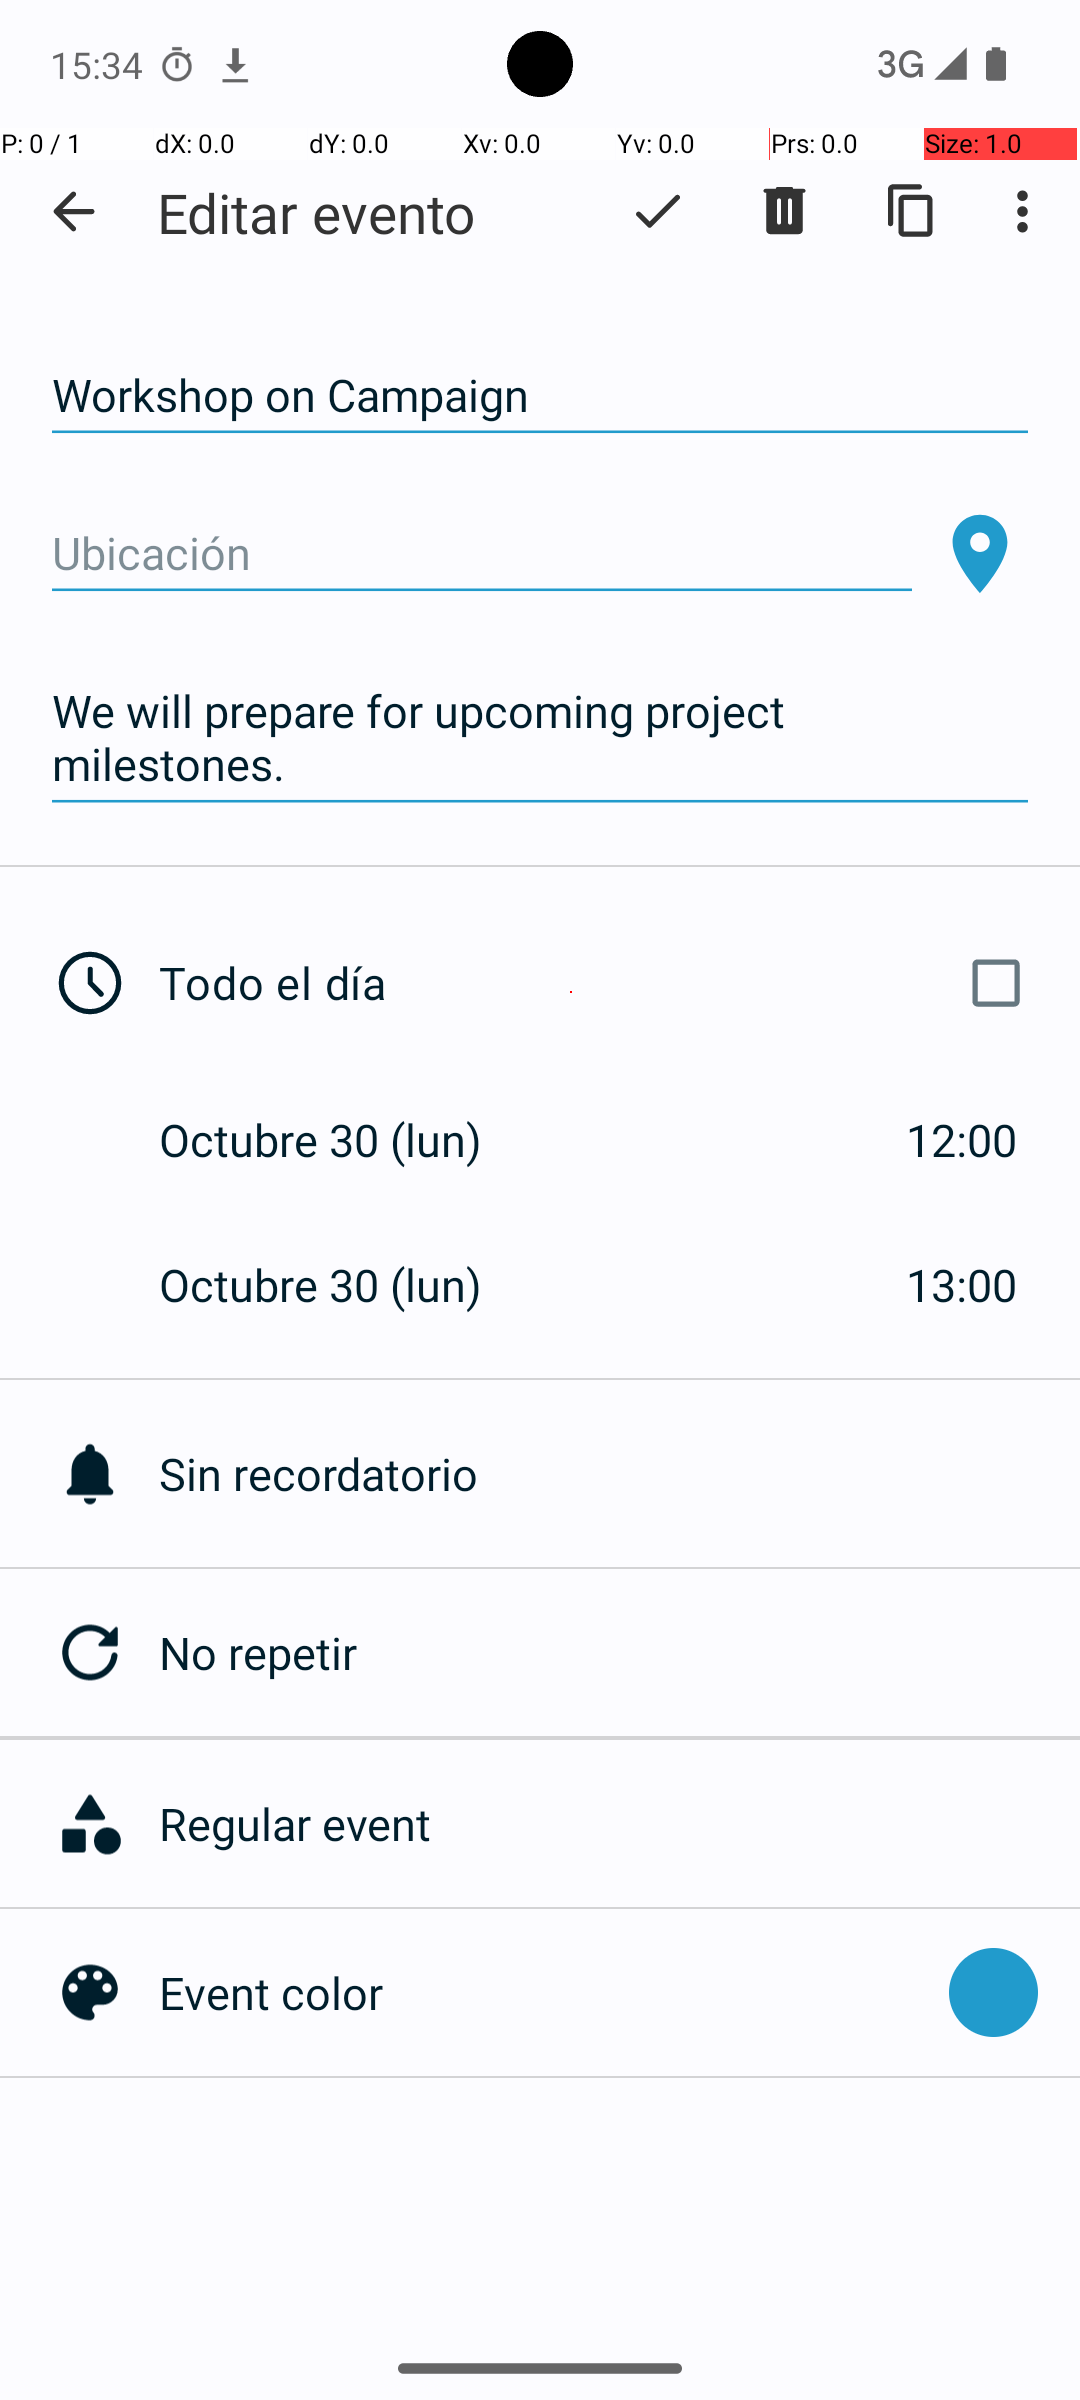  Describe the element at coordinates (912, 211) in the screenshot. I see `Duplicar un evento` at that location.